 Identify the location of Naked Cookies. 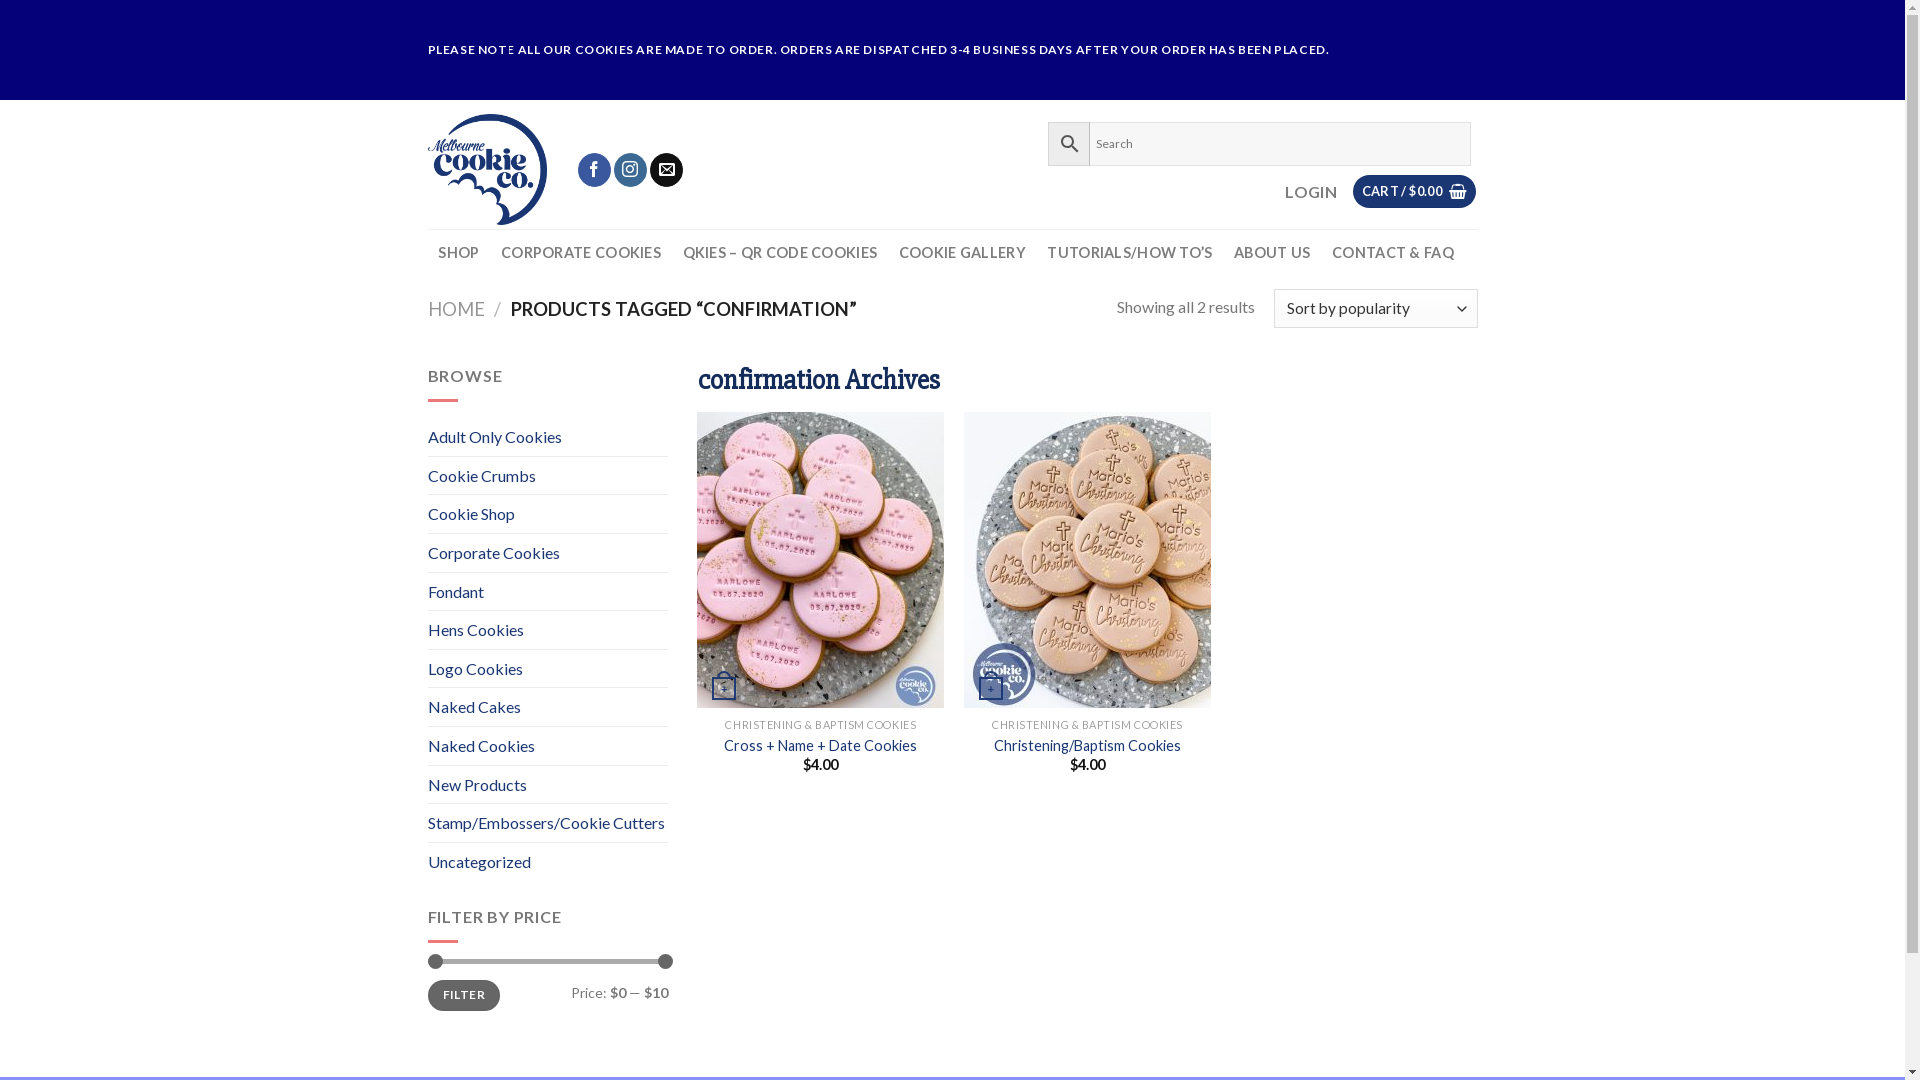
(548, 746).